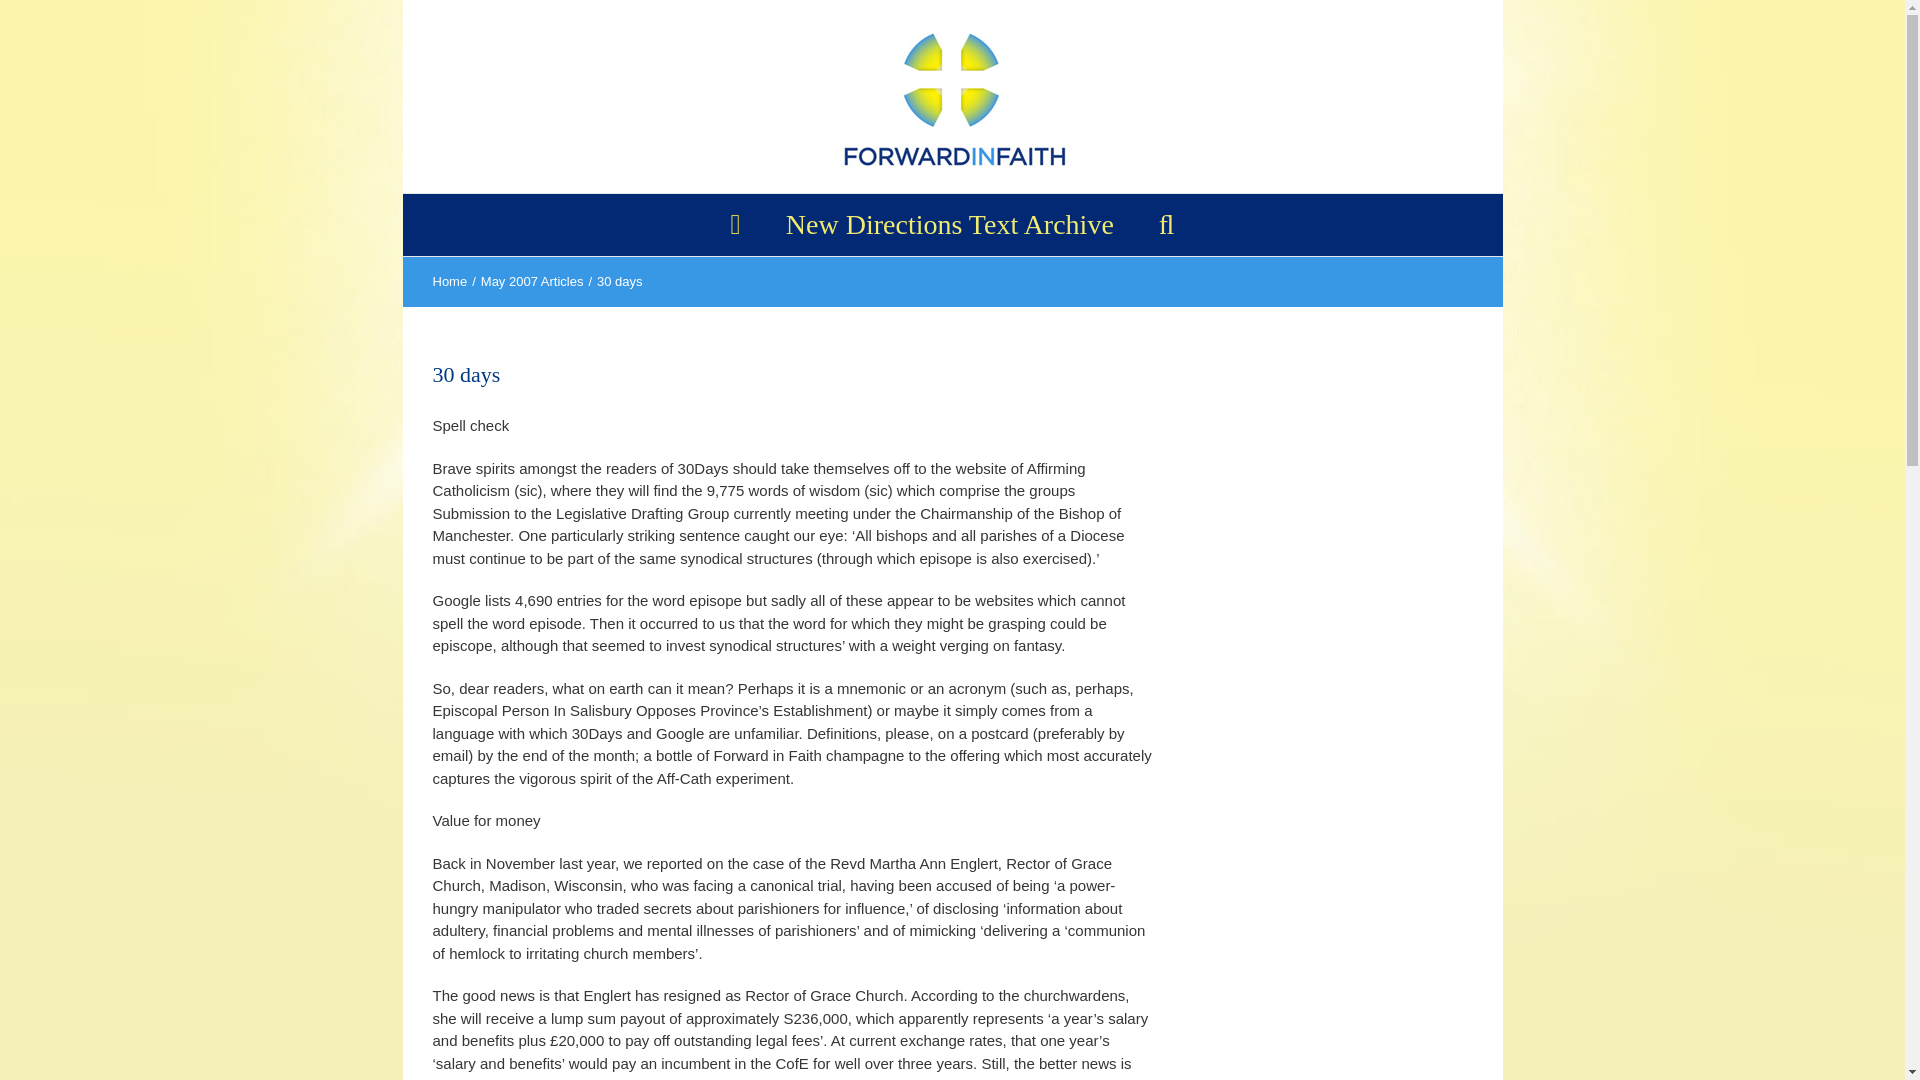  I want to click on Home, so click(449, 282).